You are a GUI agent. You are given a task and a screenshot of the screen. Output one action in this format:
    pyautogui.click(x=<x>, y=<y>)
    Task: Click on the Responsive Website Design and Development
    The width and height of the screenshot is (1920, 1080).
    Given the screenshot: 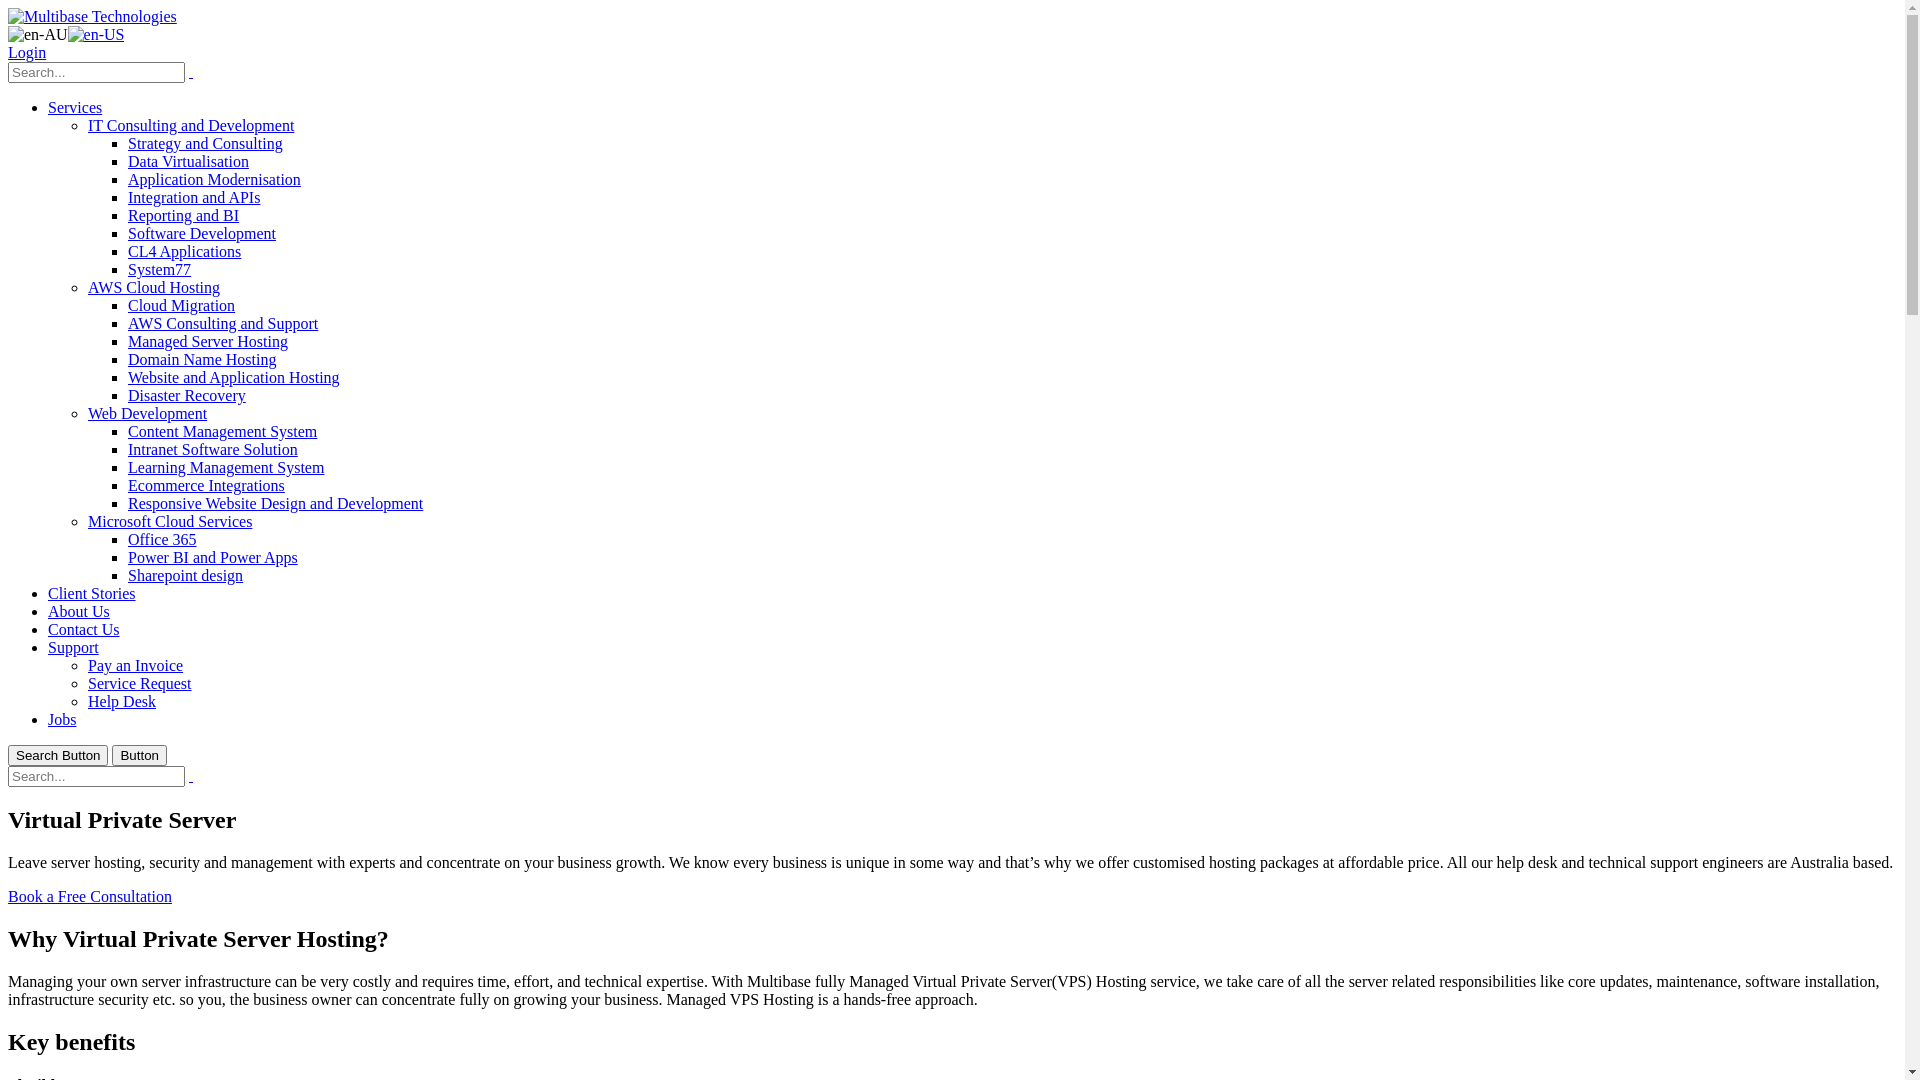 What is the action you would take?
    pyautogui.click(x=276, y=504)
    